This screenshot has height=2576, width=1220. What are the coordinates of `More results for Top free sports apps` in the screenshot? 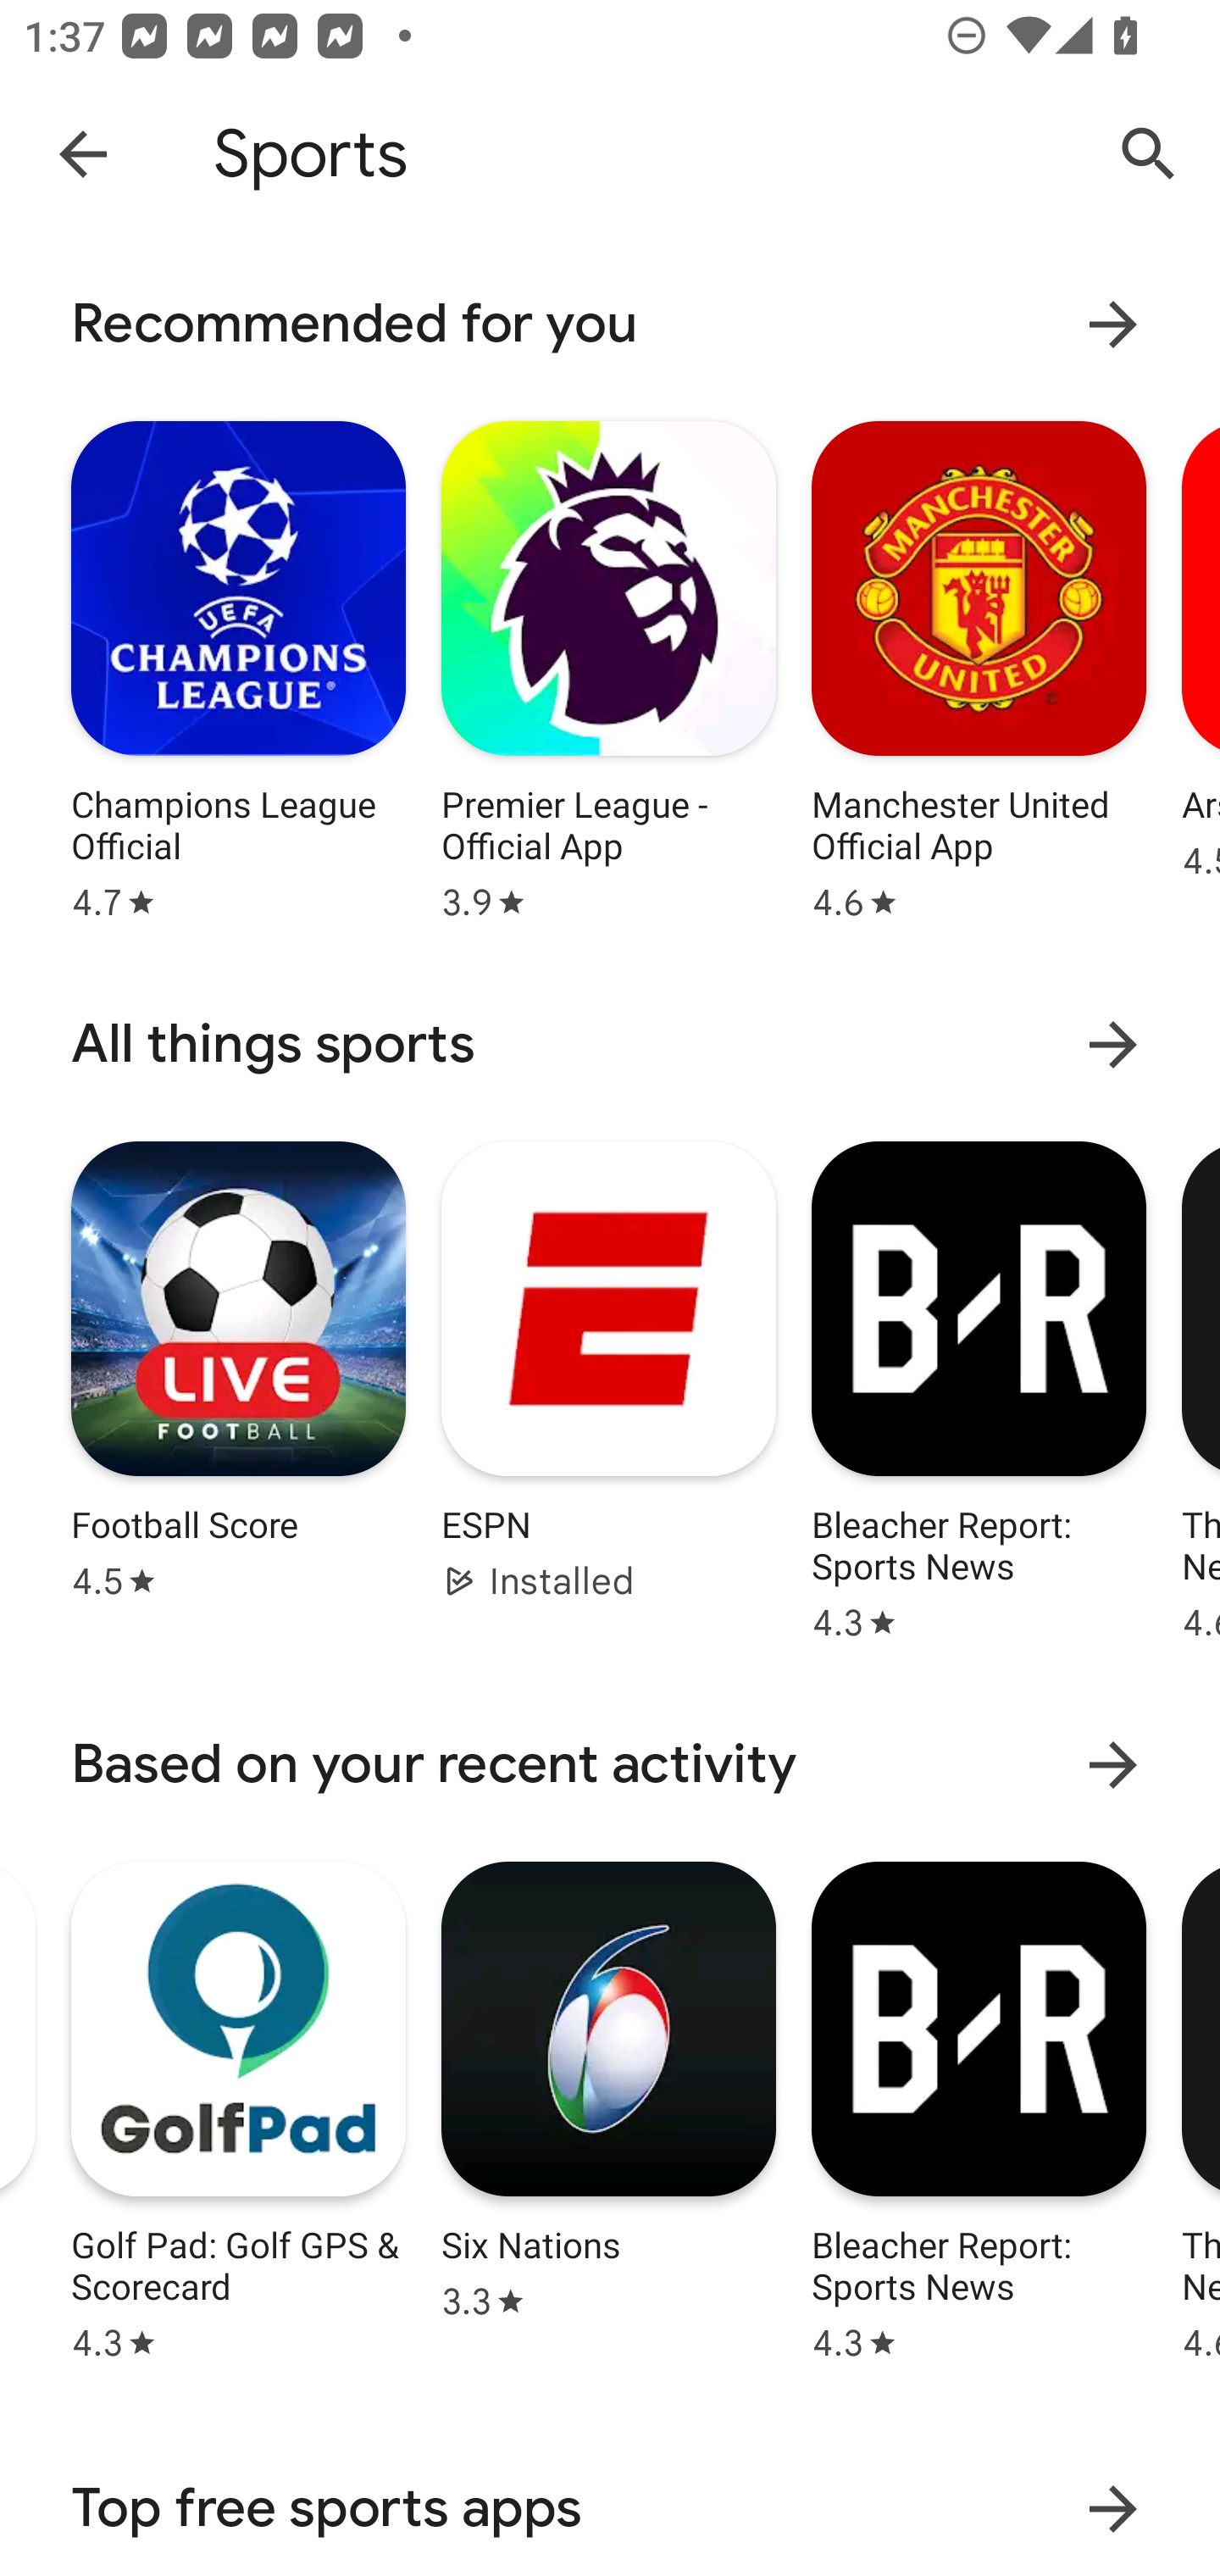 It's located at (1113, 2508).